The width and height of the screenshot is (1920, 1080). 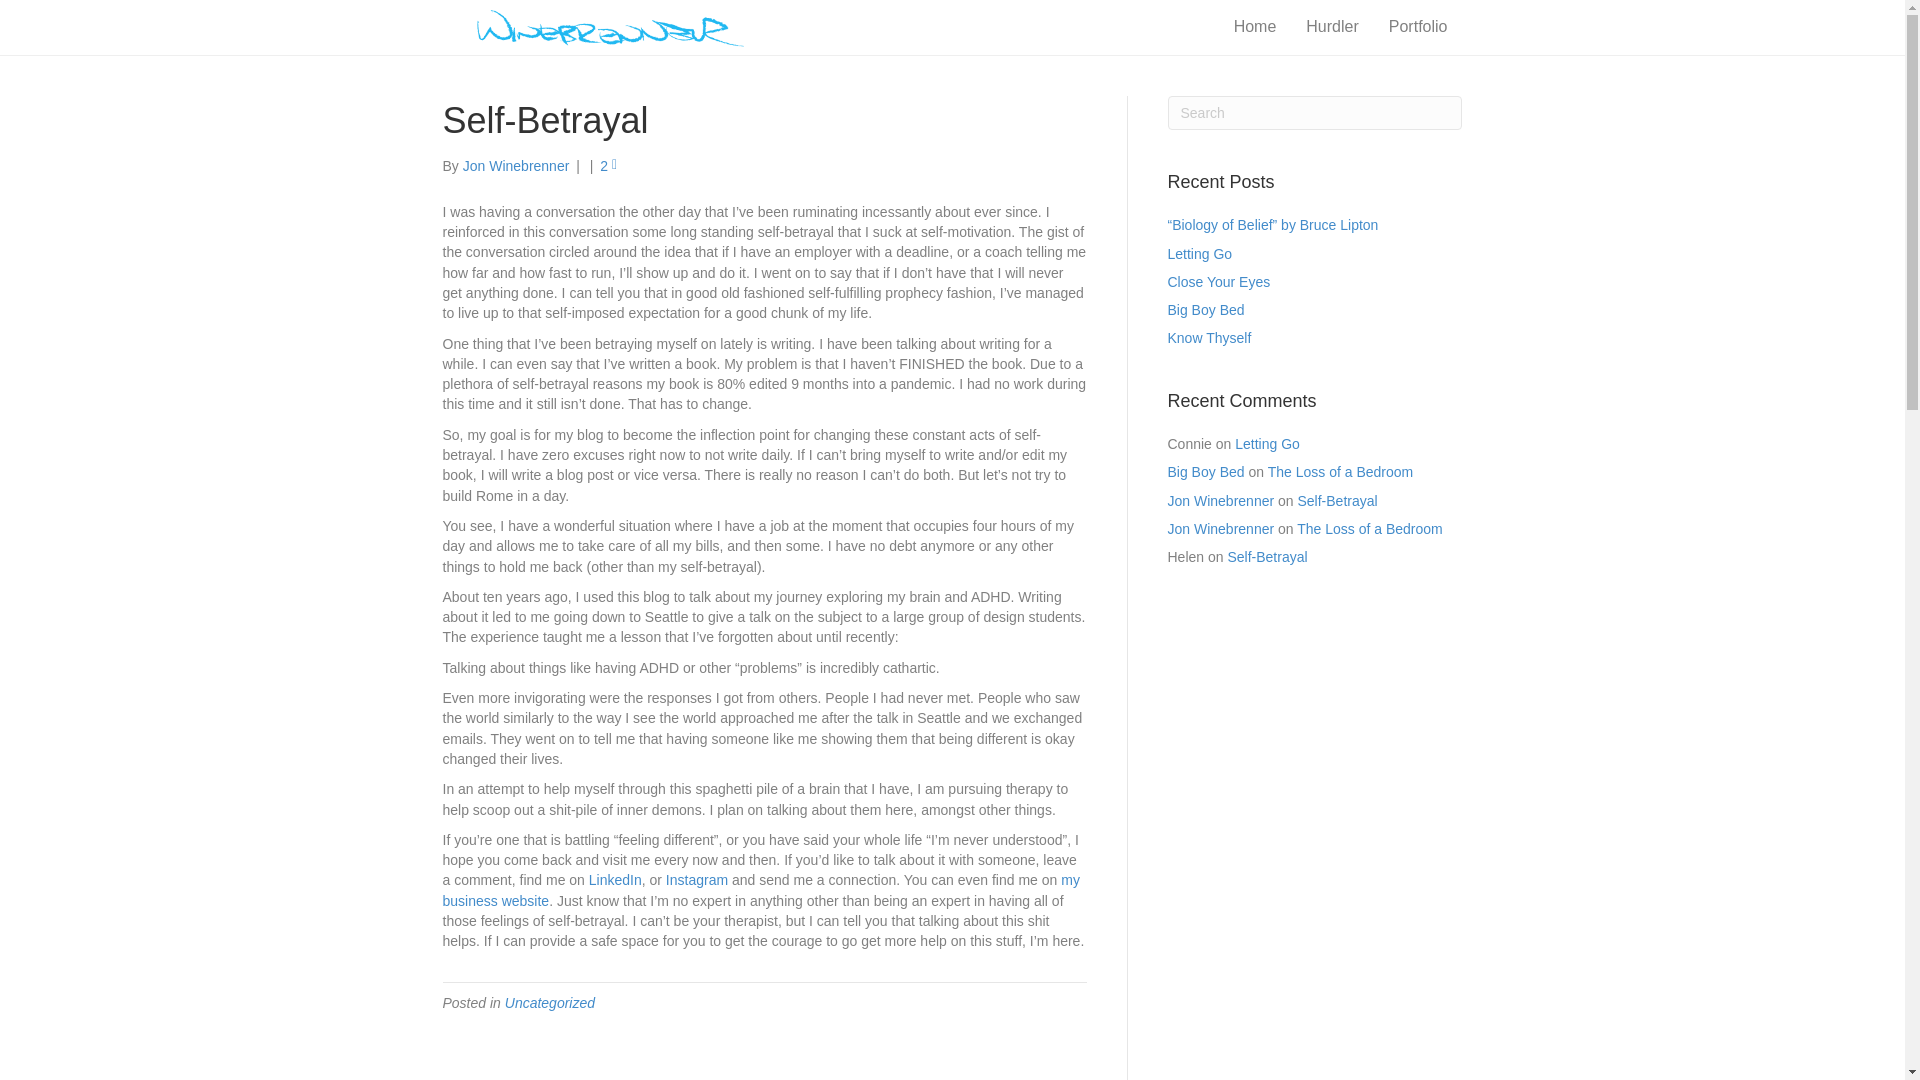 What do you see at coordinates (516, 165) in the screenshot?
I see `Jon Winebrenner` at bounding box center [516, 165].